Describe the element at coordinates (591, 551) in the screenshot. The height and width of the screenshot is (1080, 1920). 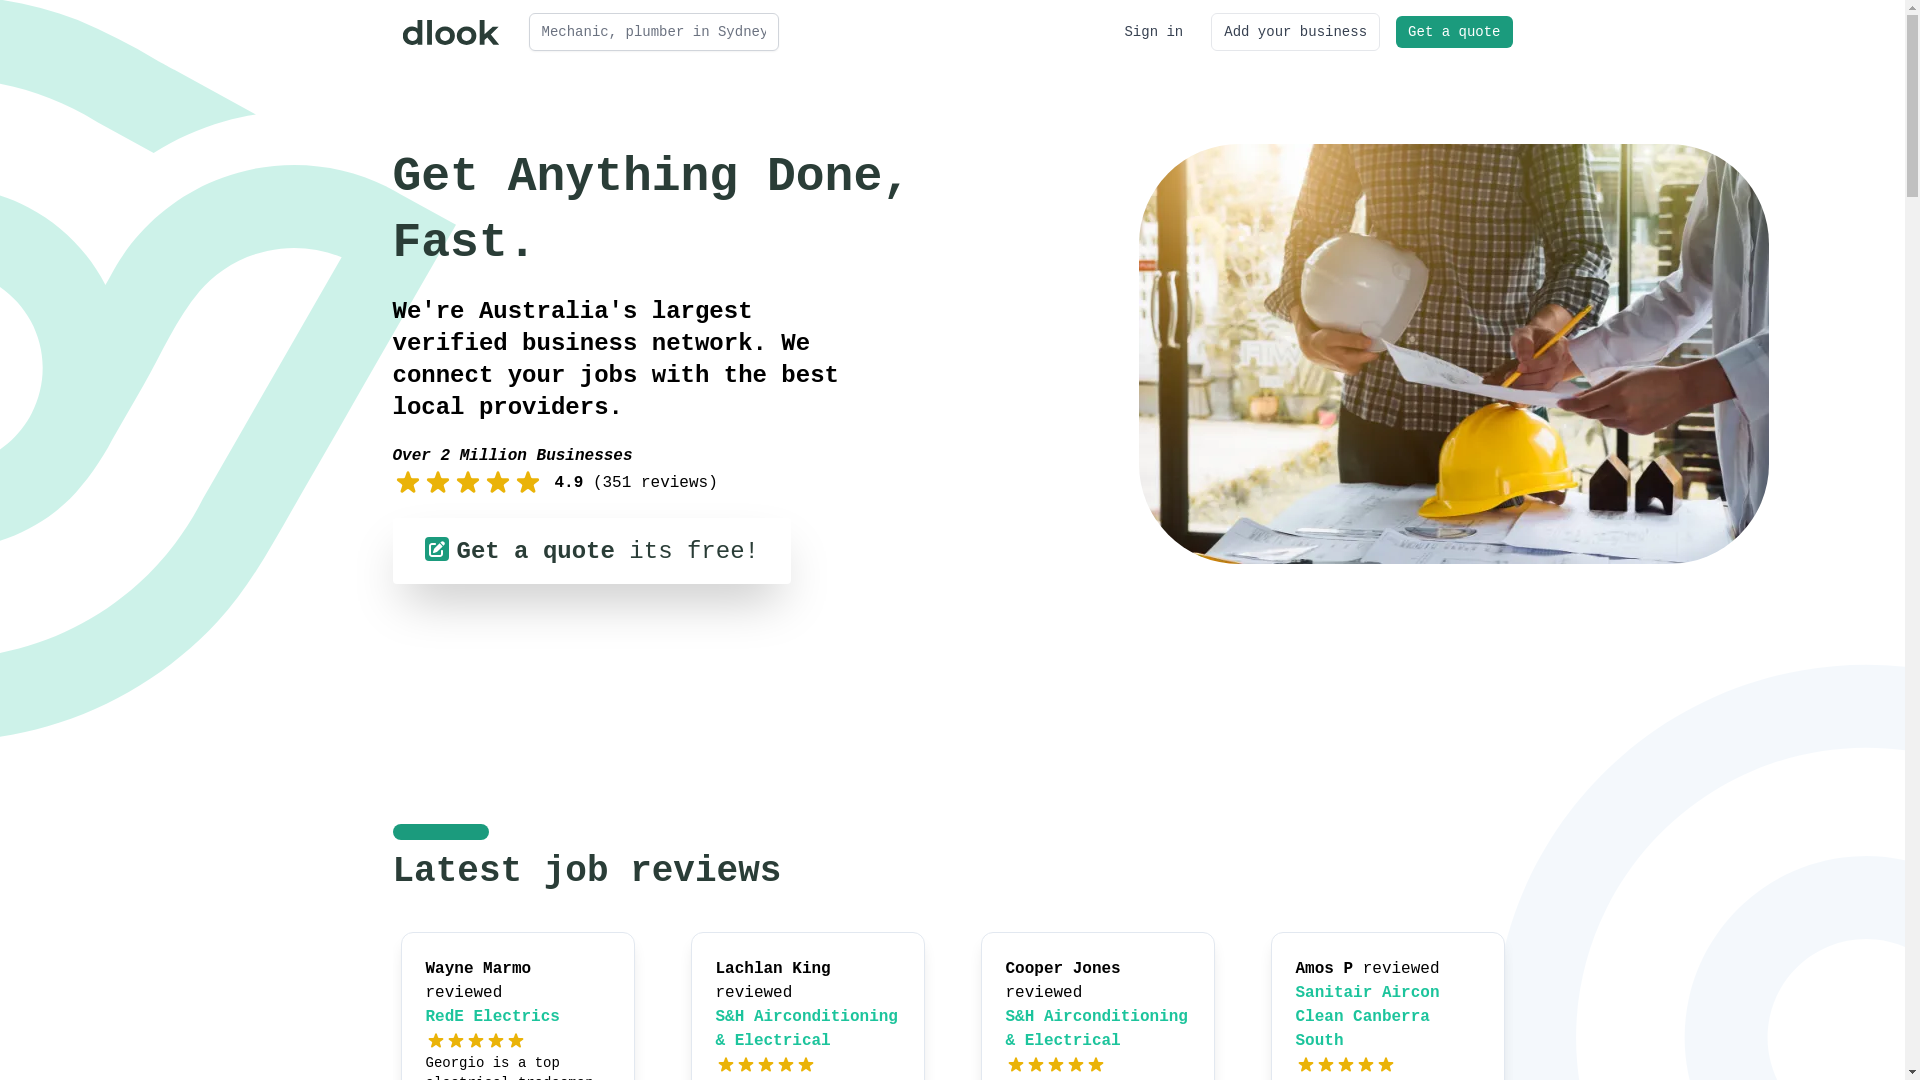
I see `Get a quote its free!` at that location.